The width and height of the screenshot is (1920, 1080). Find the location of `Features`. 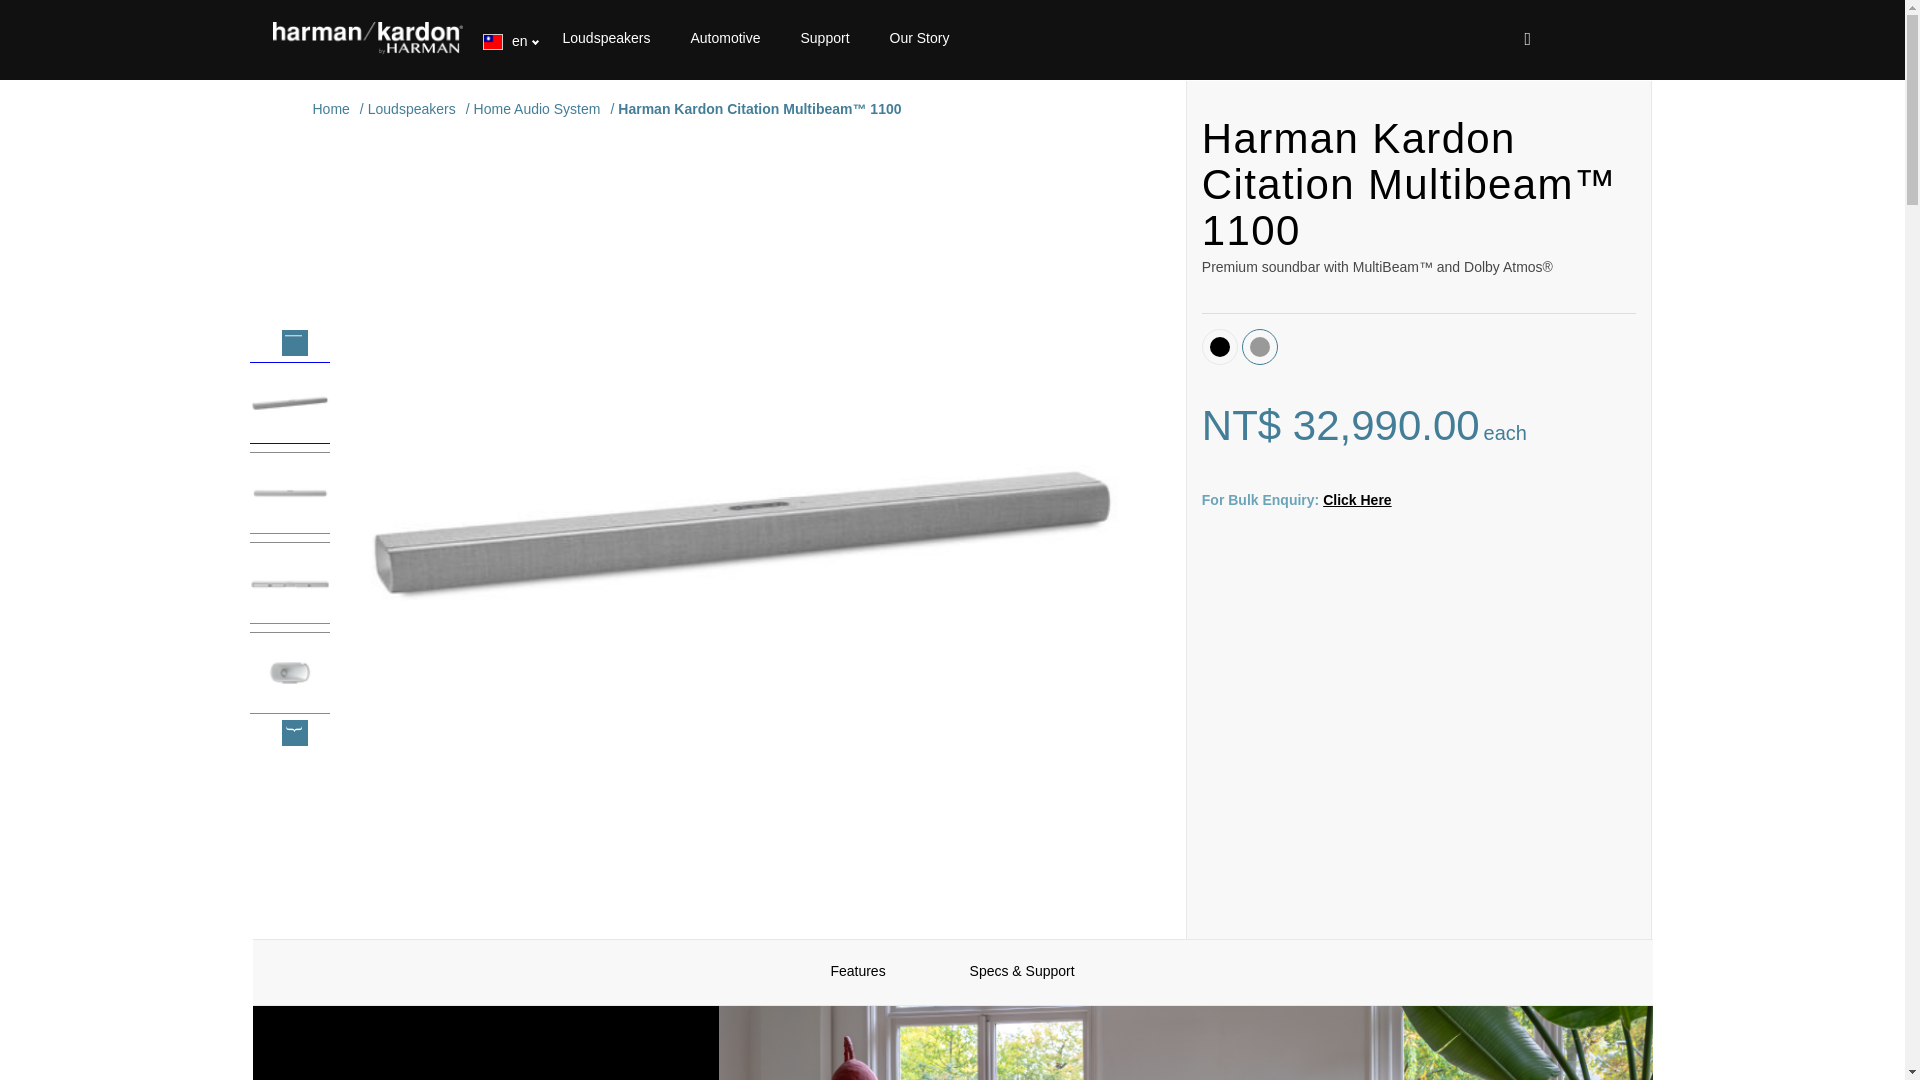

Features is located at coordinates (857, 970).